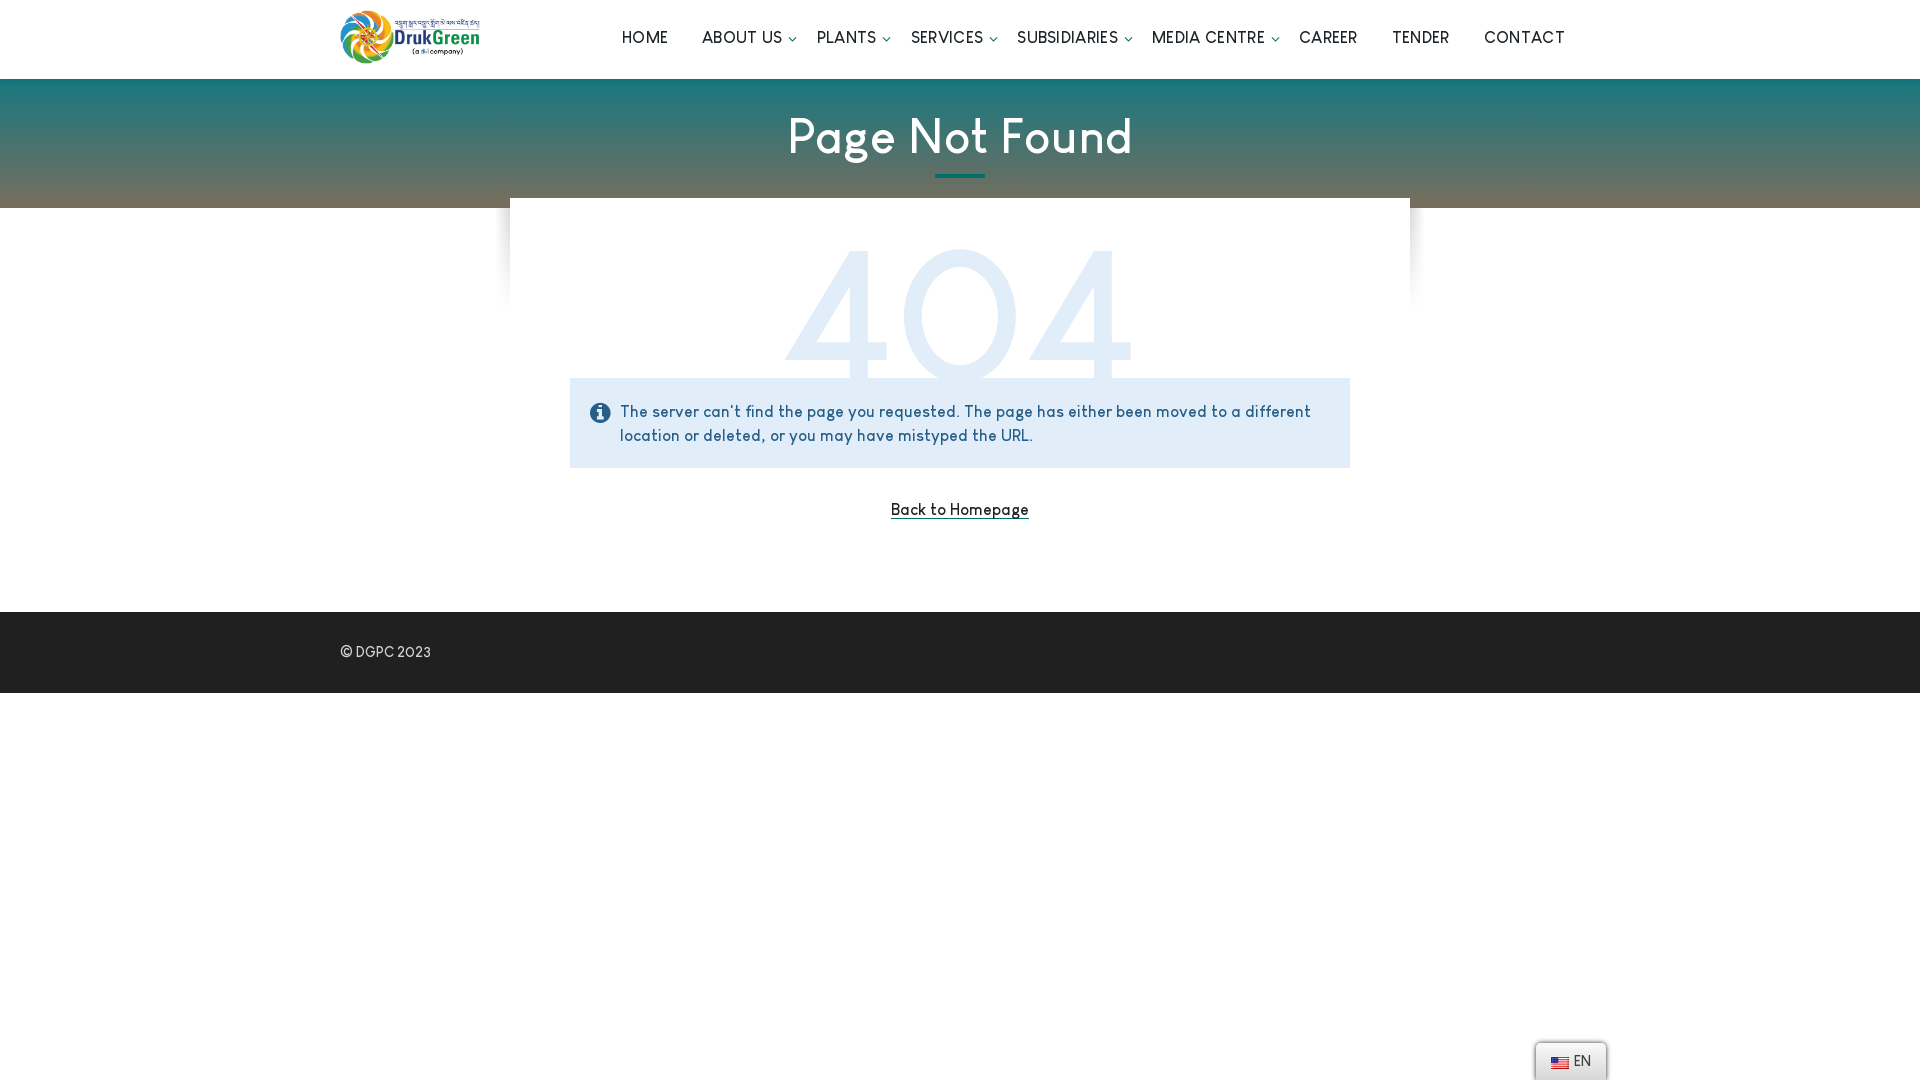 Image resolution: width=1920 pixels, height=1080 pixels. Describe the element at coordinates (947, 39) in the screenshot. I see `SERVICES` at that location.